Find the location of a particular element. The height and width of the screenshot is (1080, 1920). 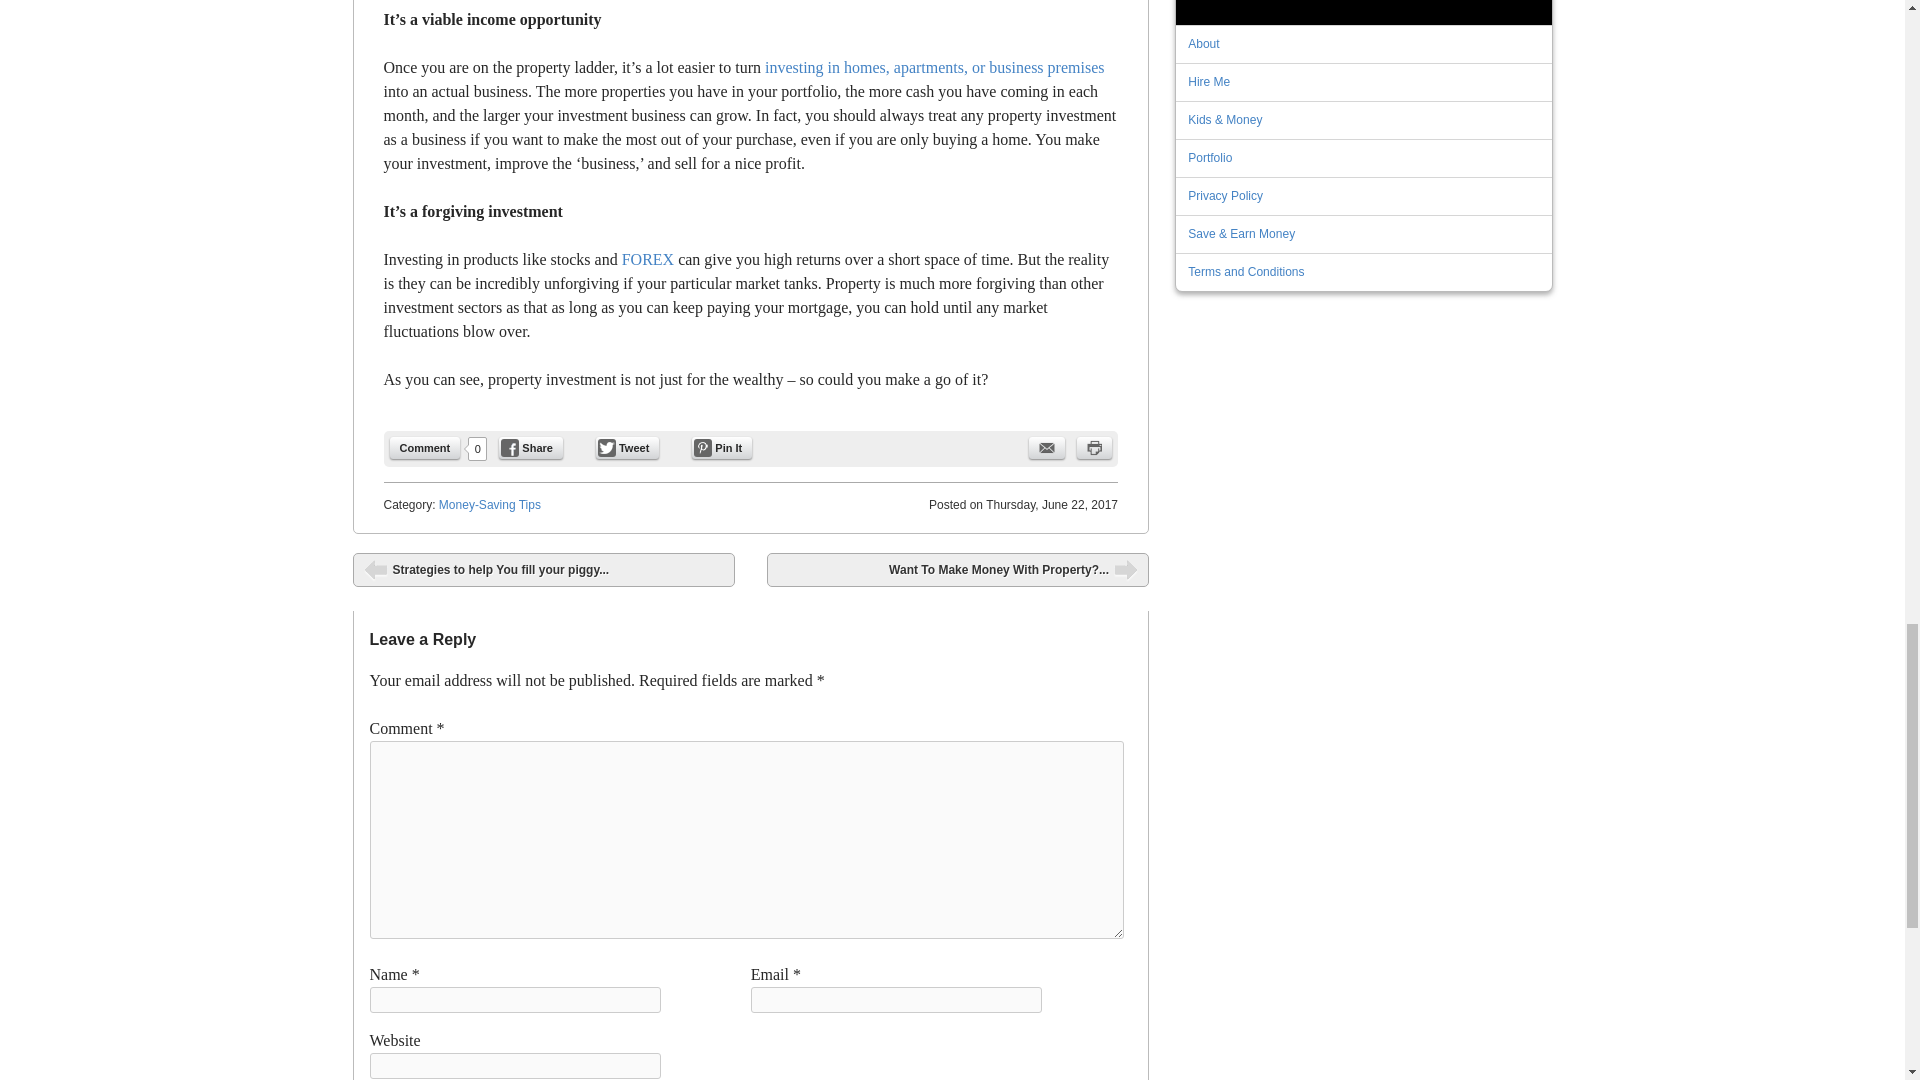

Want To Make Money With Property?... is located at coordinates (957, 570).